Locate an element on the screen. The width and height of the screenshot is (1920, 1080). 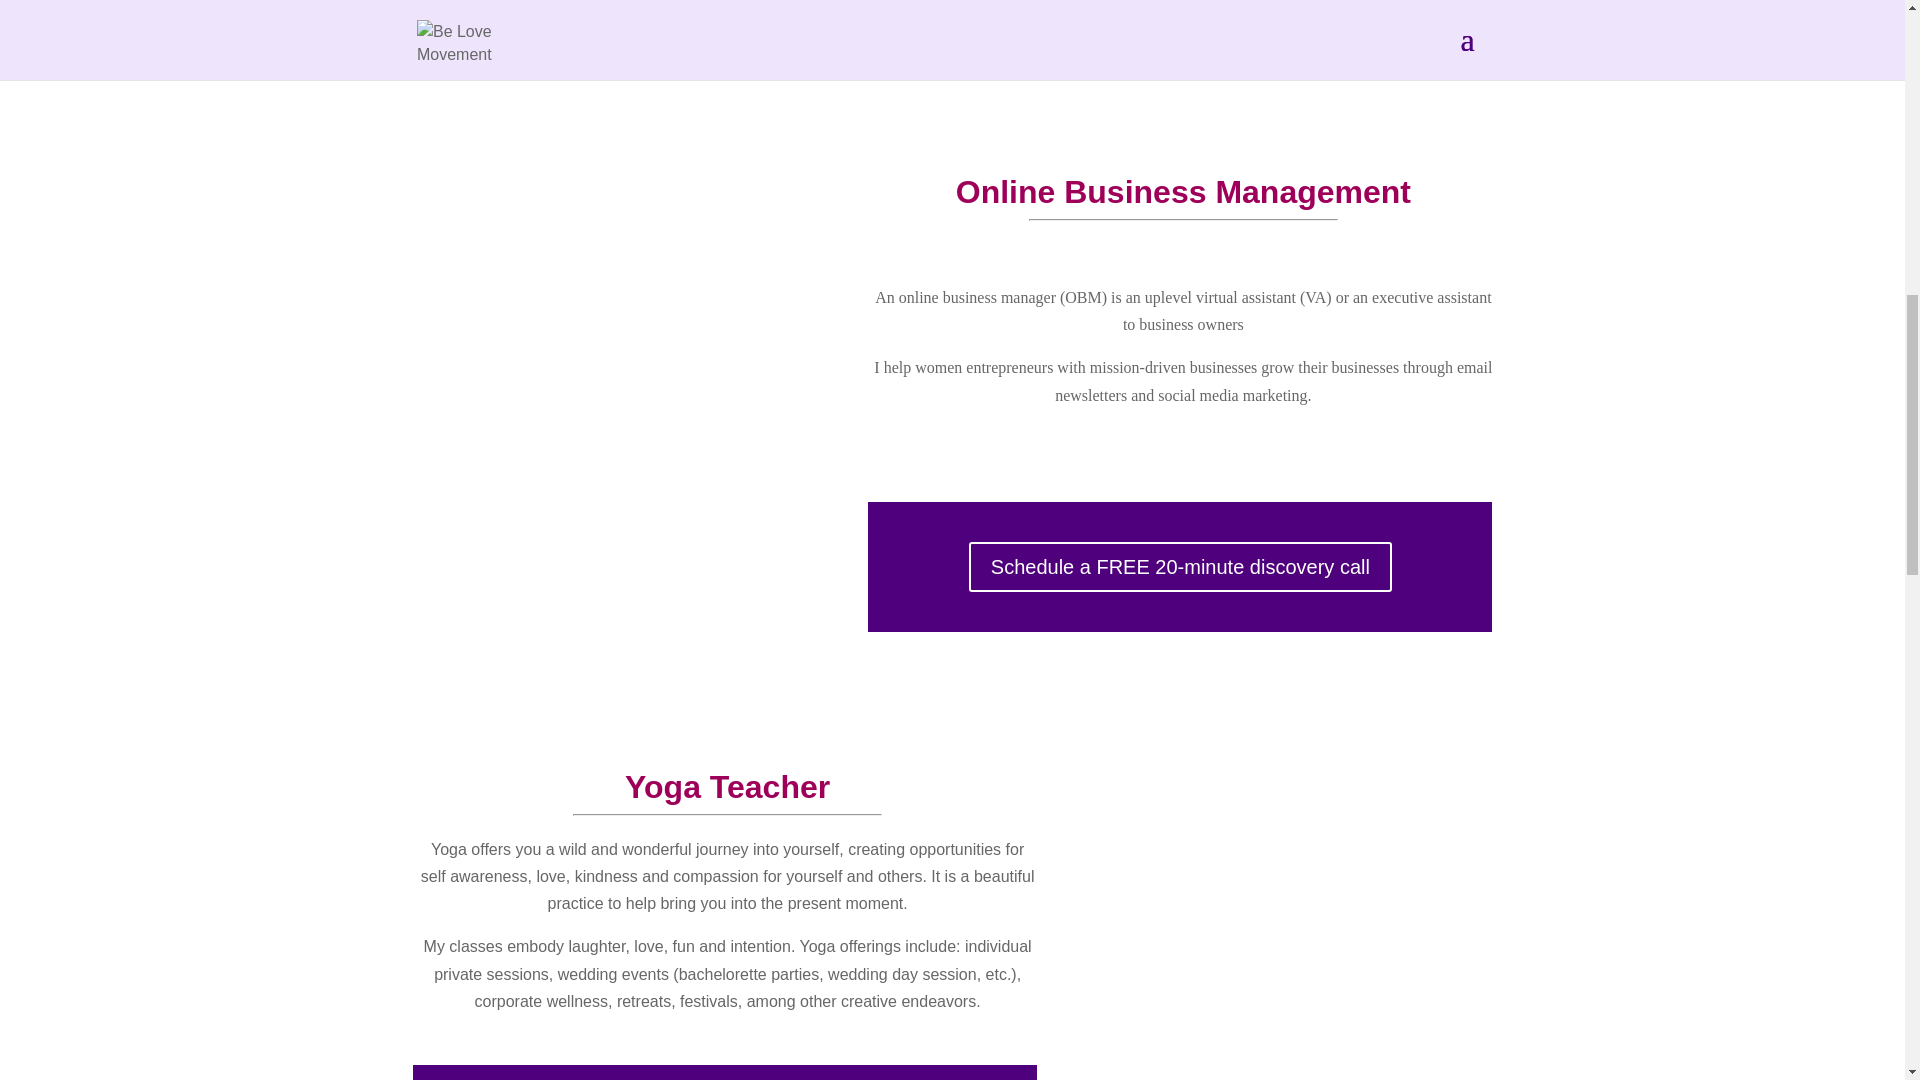
Online Business Management is located at coordinates (1184, 191).